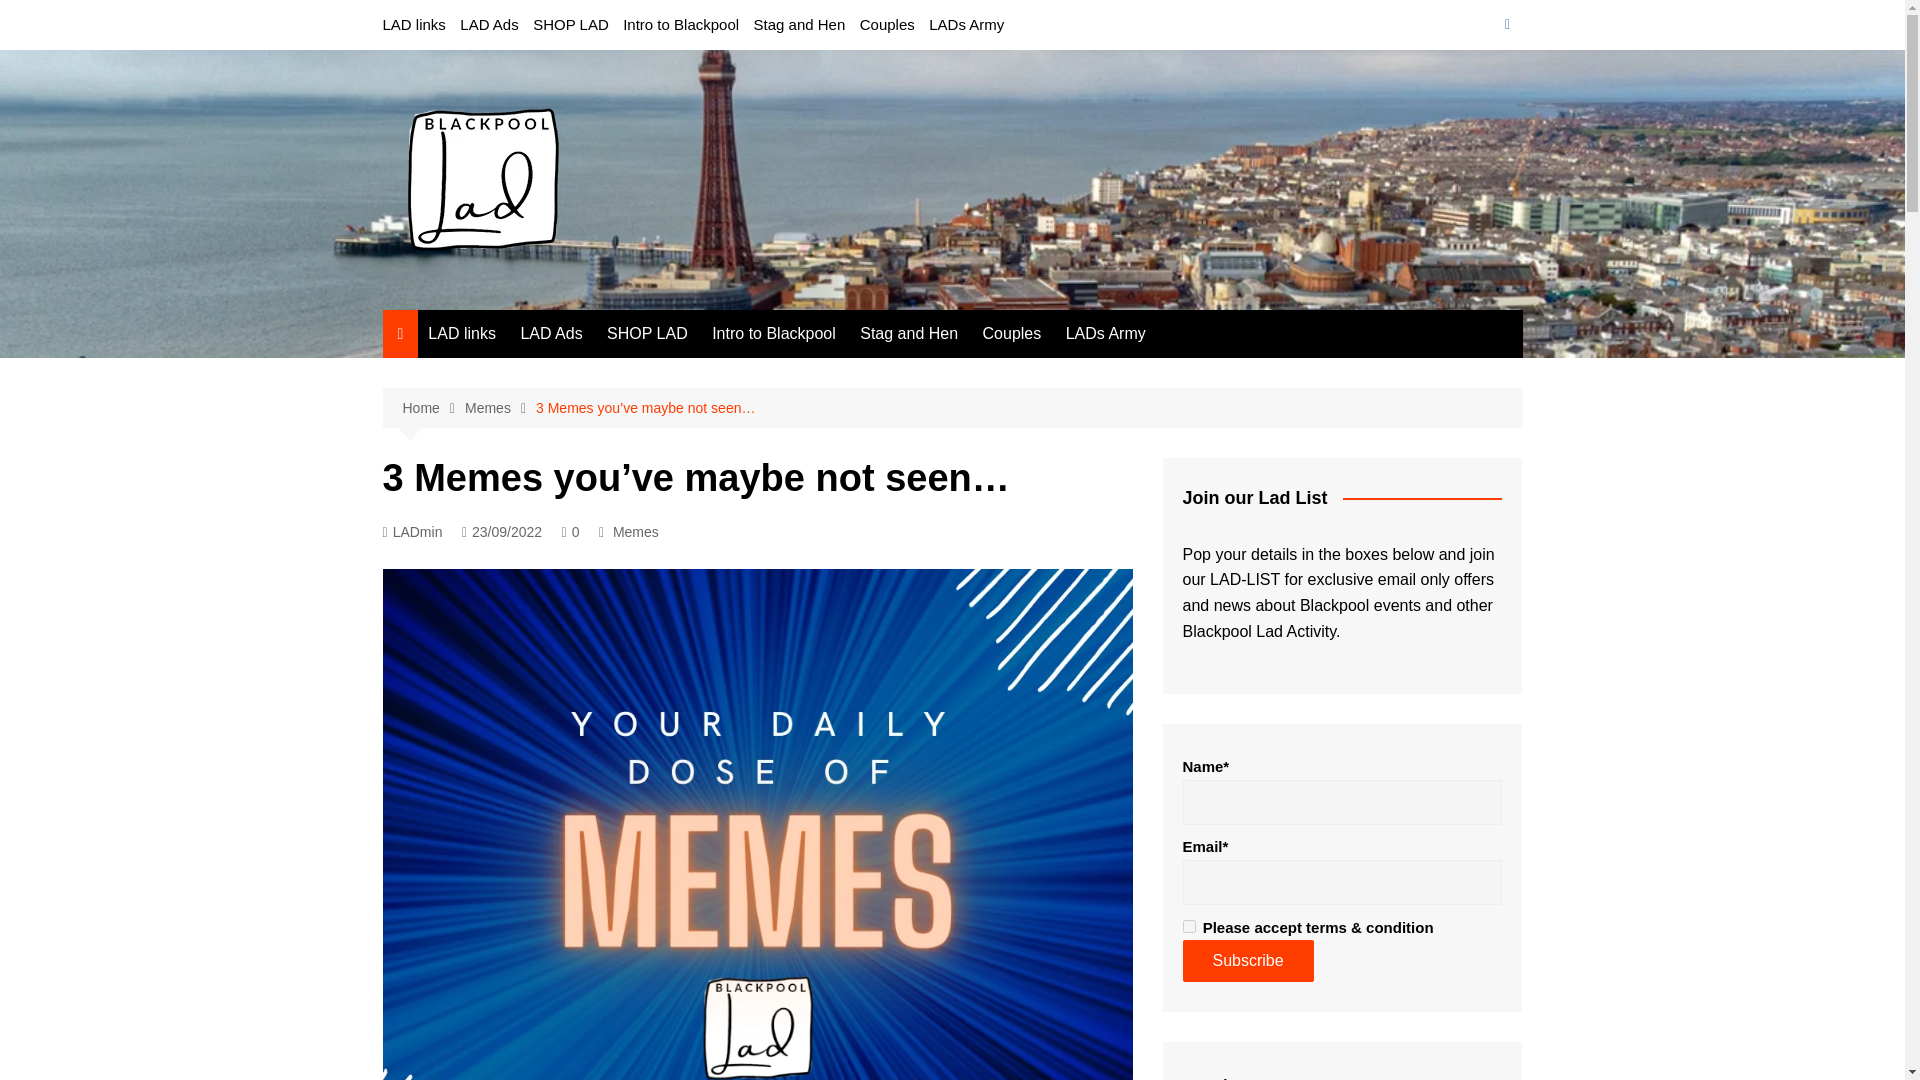  I want to click on LADs Army, so click(1106, 333).